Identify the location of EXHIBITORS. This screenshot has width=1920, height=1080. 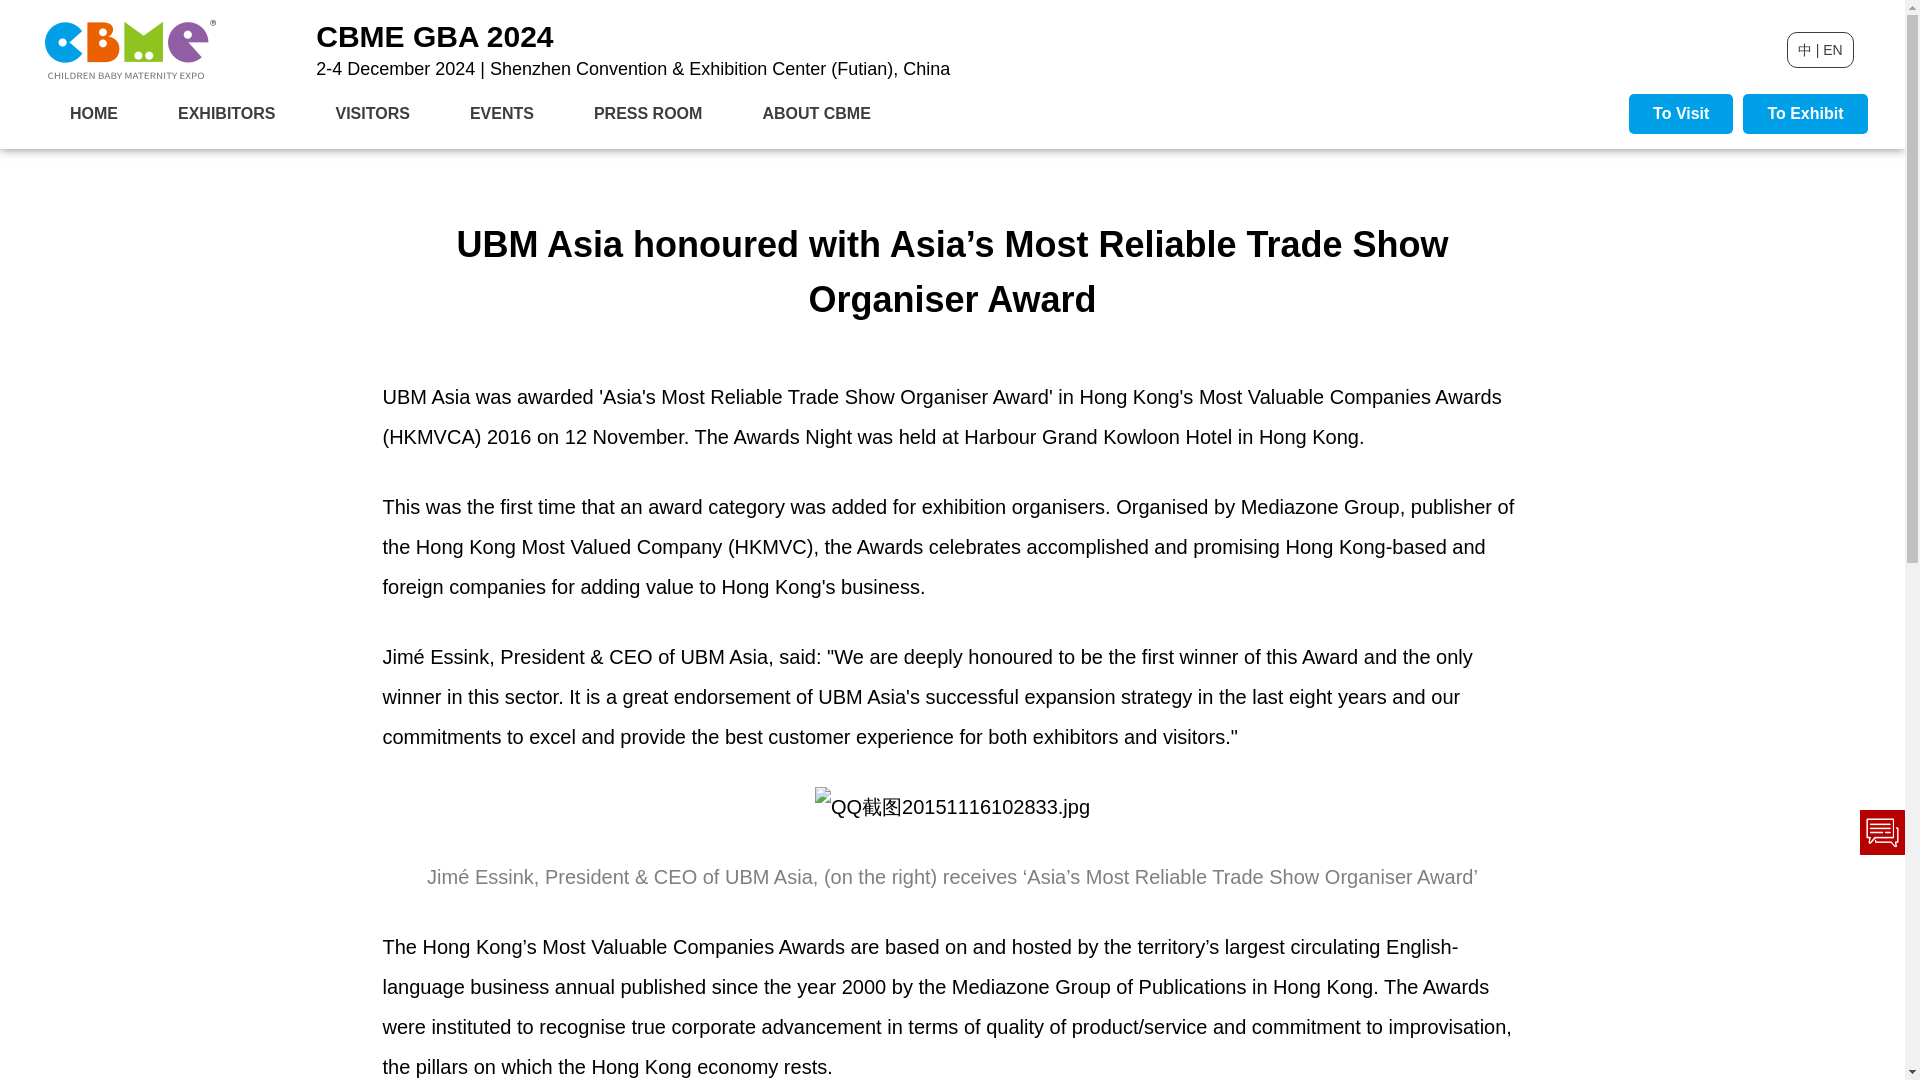
(226, 114).